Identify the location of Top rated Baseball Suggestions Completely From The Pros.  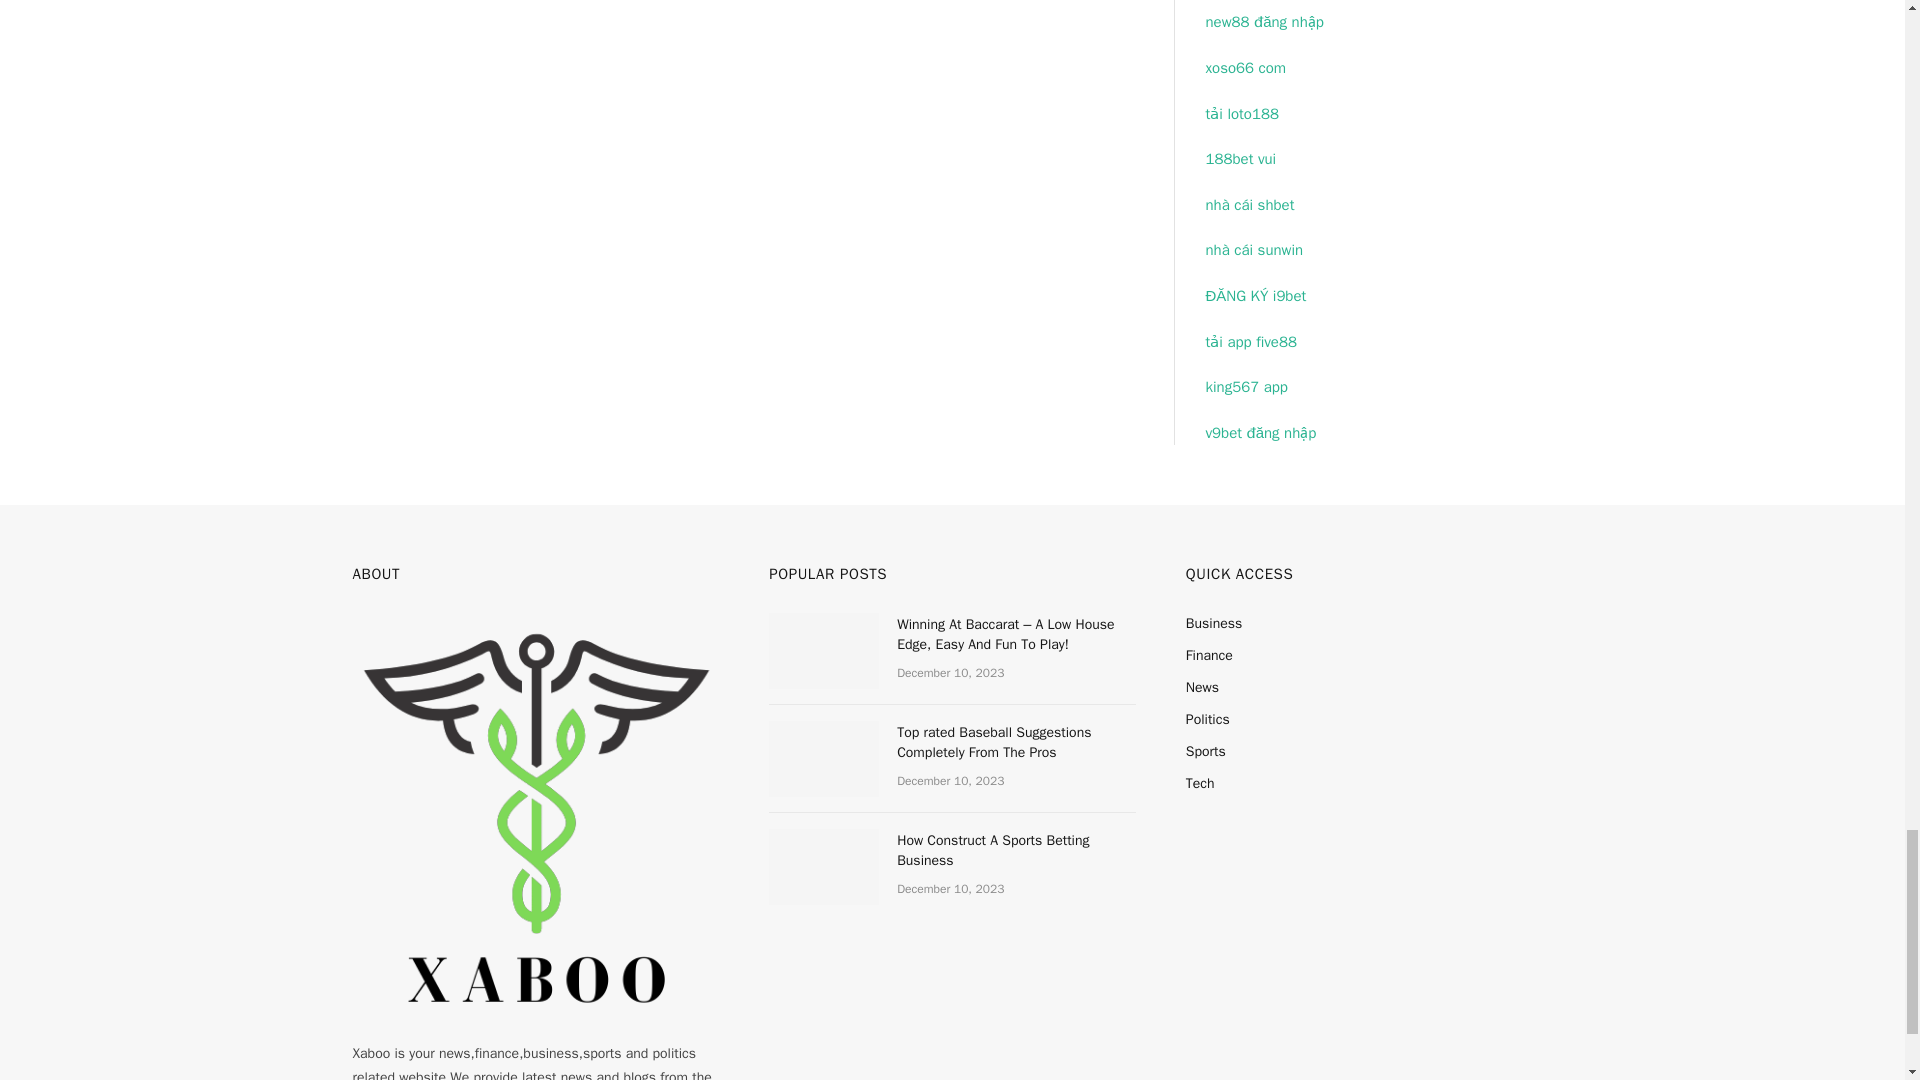
(824, 759).